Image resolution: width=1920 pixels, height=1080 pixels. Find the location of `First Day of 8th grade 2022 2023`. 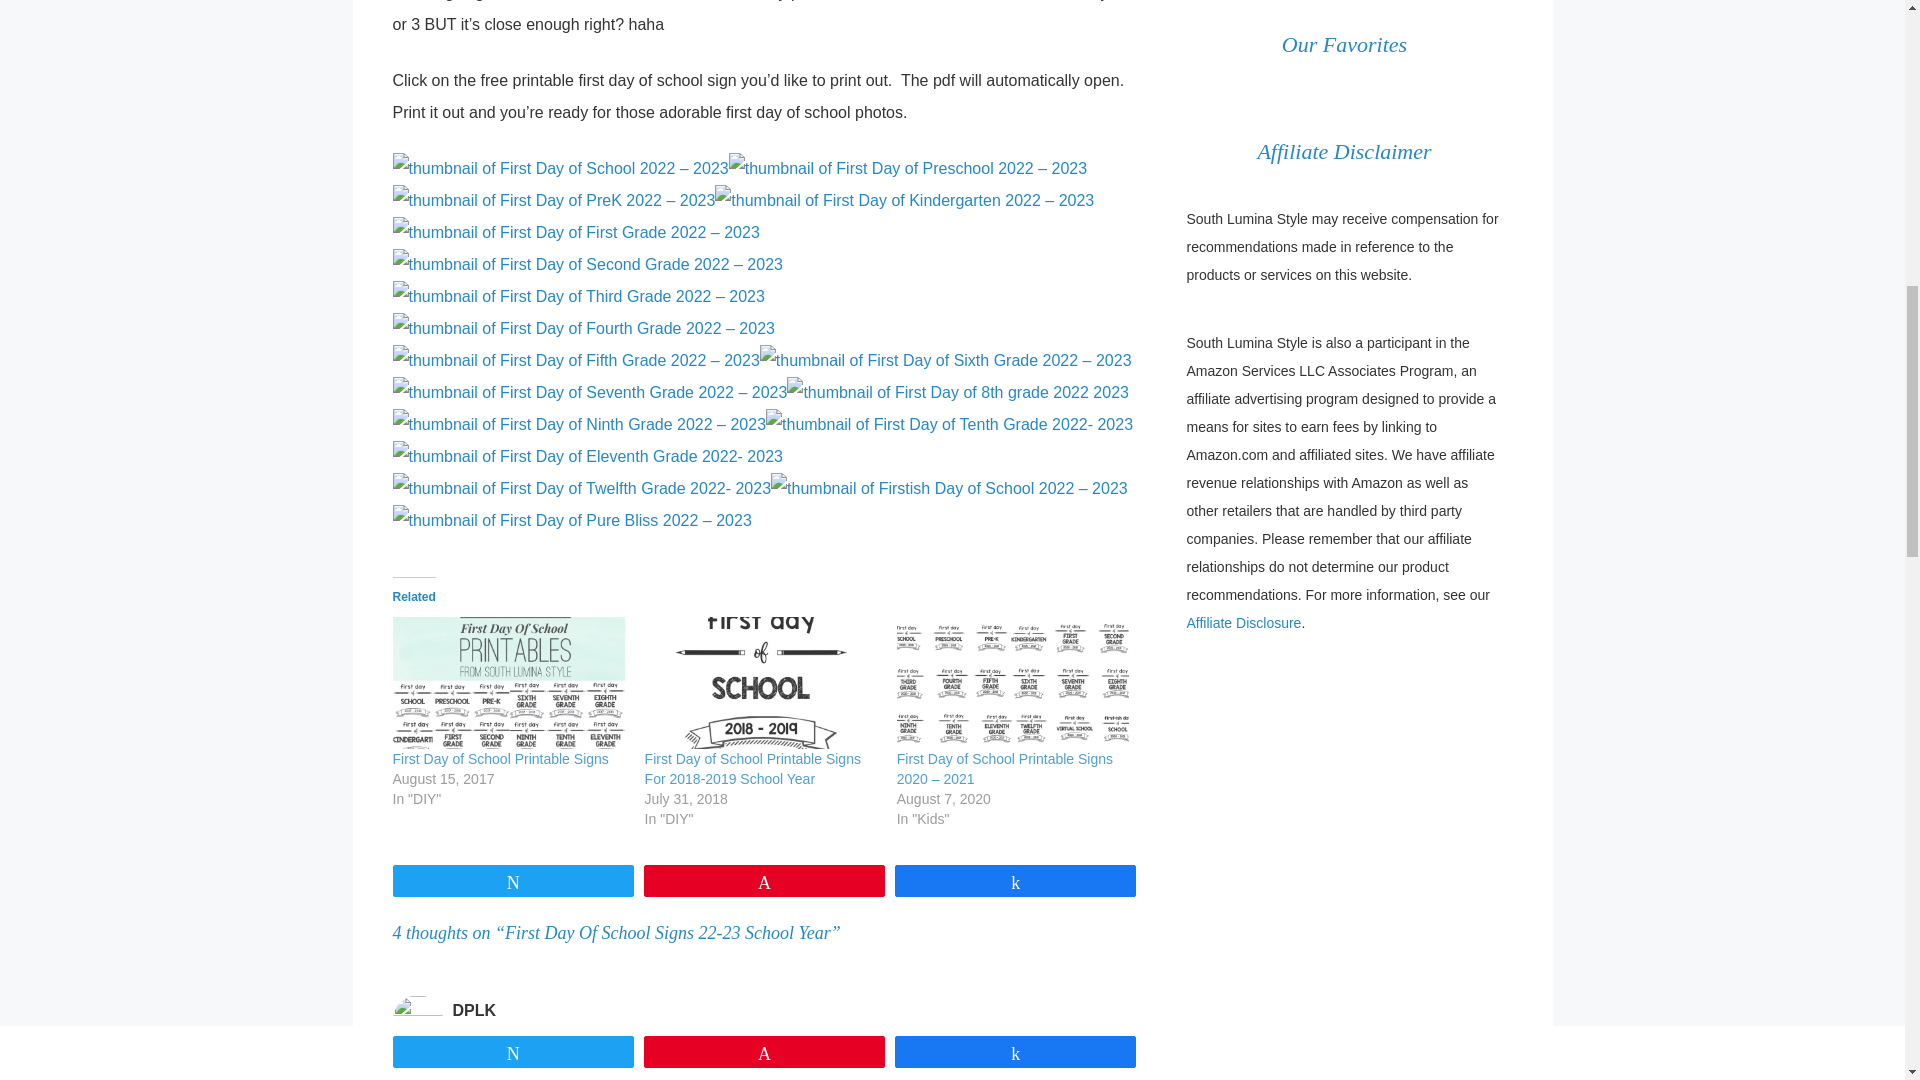

First Day of 8th grade 2022 2023 is located at coordinates (958, 392).